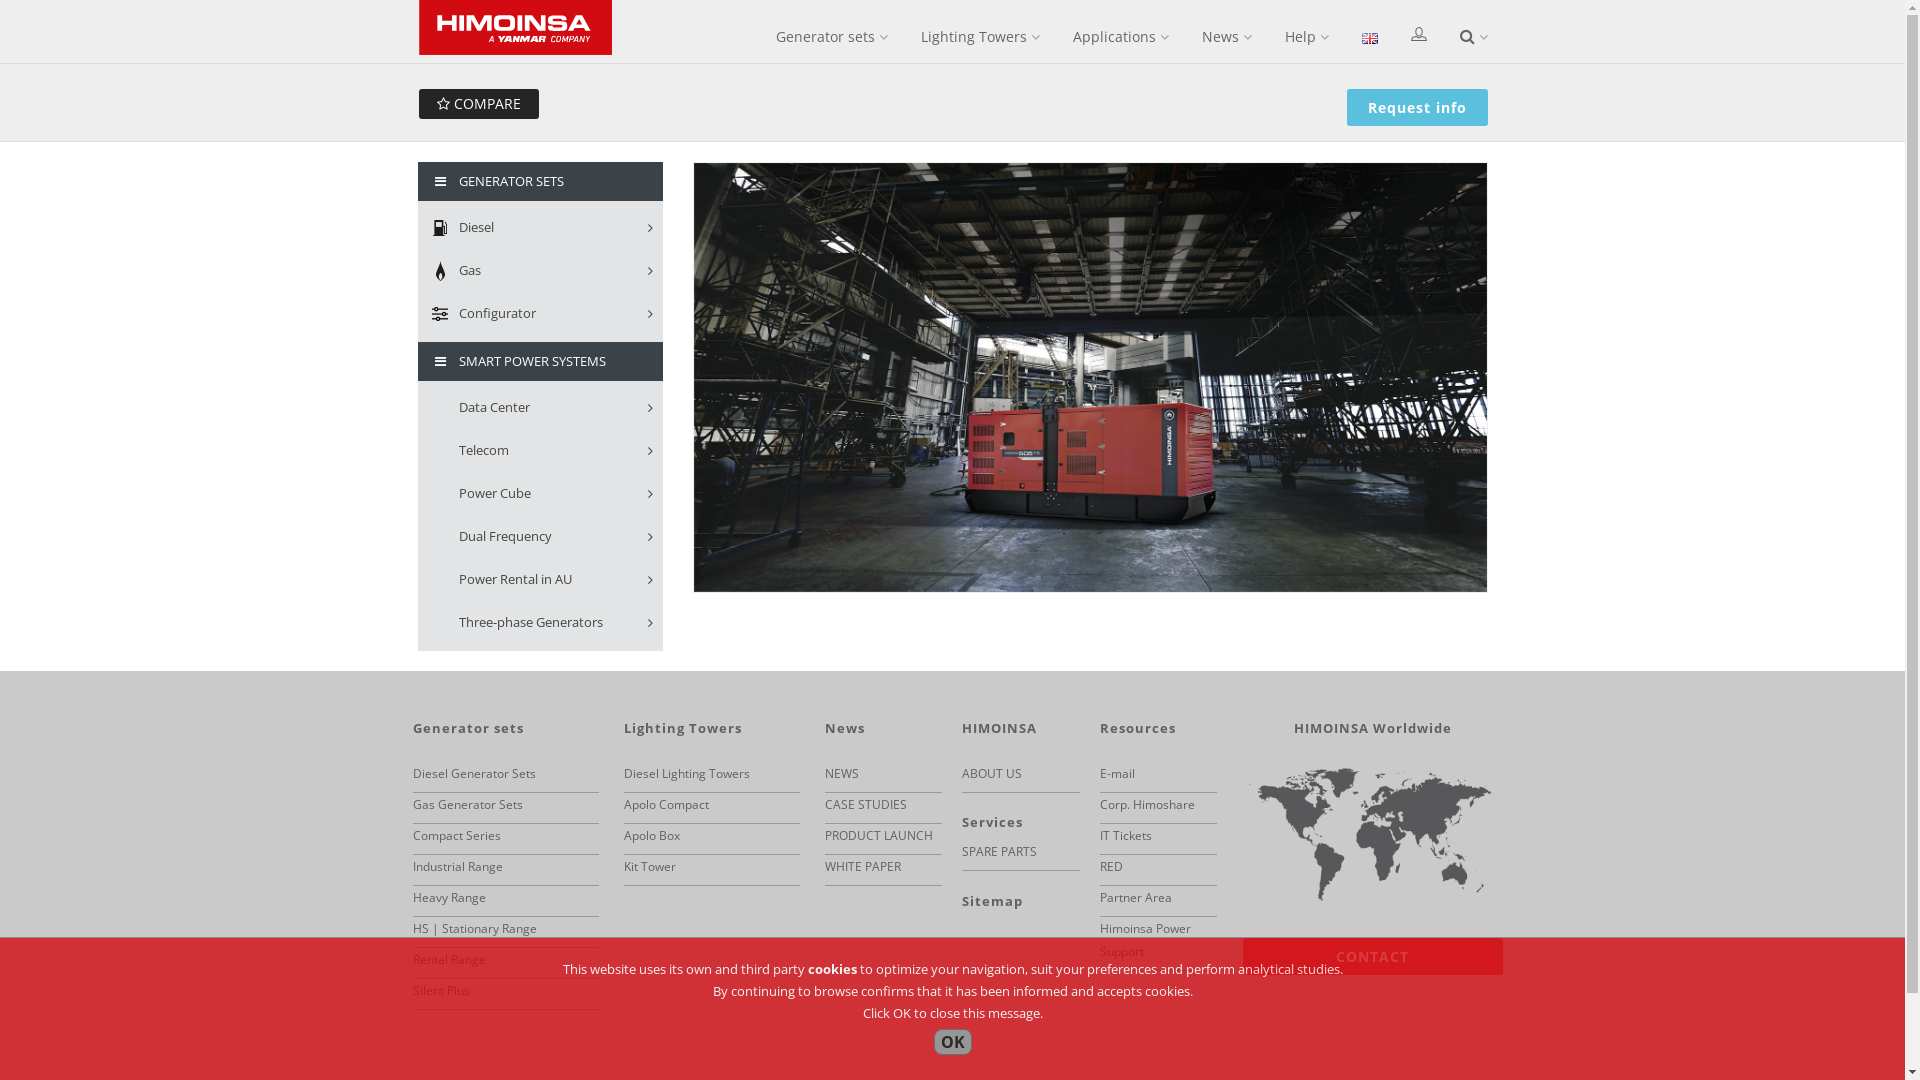 The width and height of the screenshot is (1920, 1080). What do you see at coordinates (448, 898) in the screenshot?
I see `Heavy Range` at bounding box center [448, 898].